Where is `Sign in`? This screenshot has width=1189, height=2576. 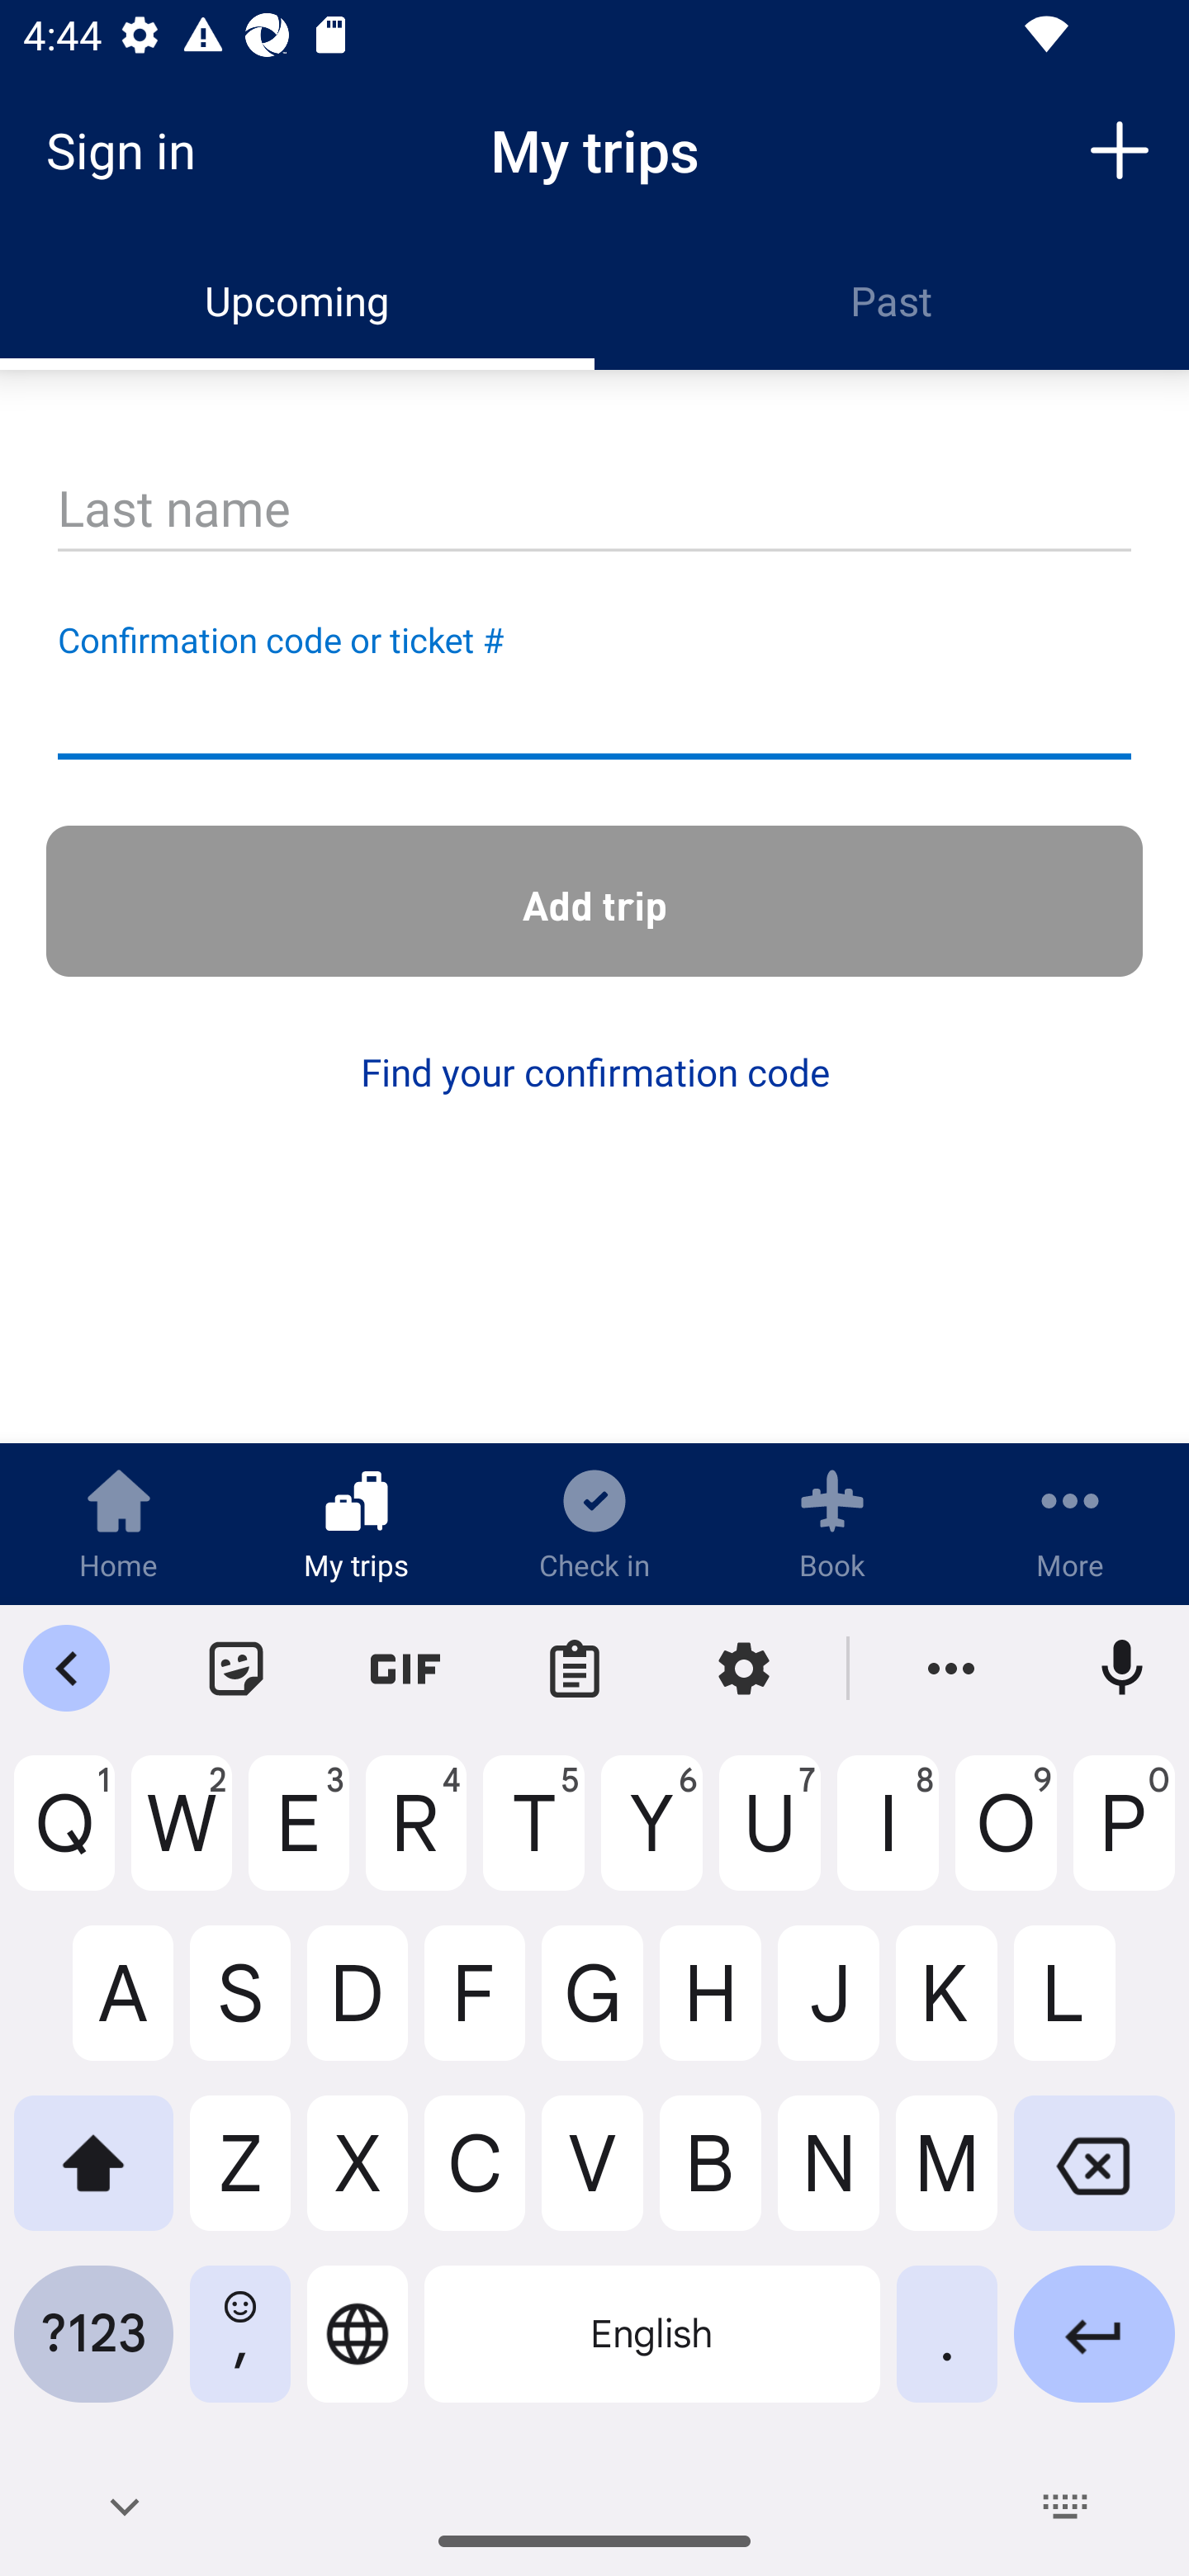
Sign in is located at coordinates (132, 150).